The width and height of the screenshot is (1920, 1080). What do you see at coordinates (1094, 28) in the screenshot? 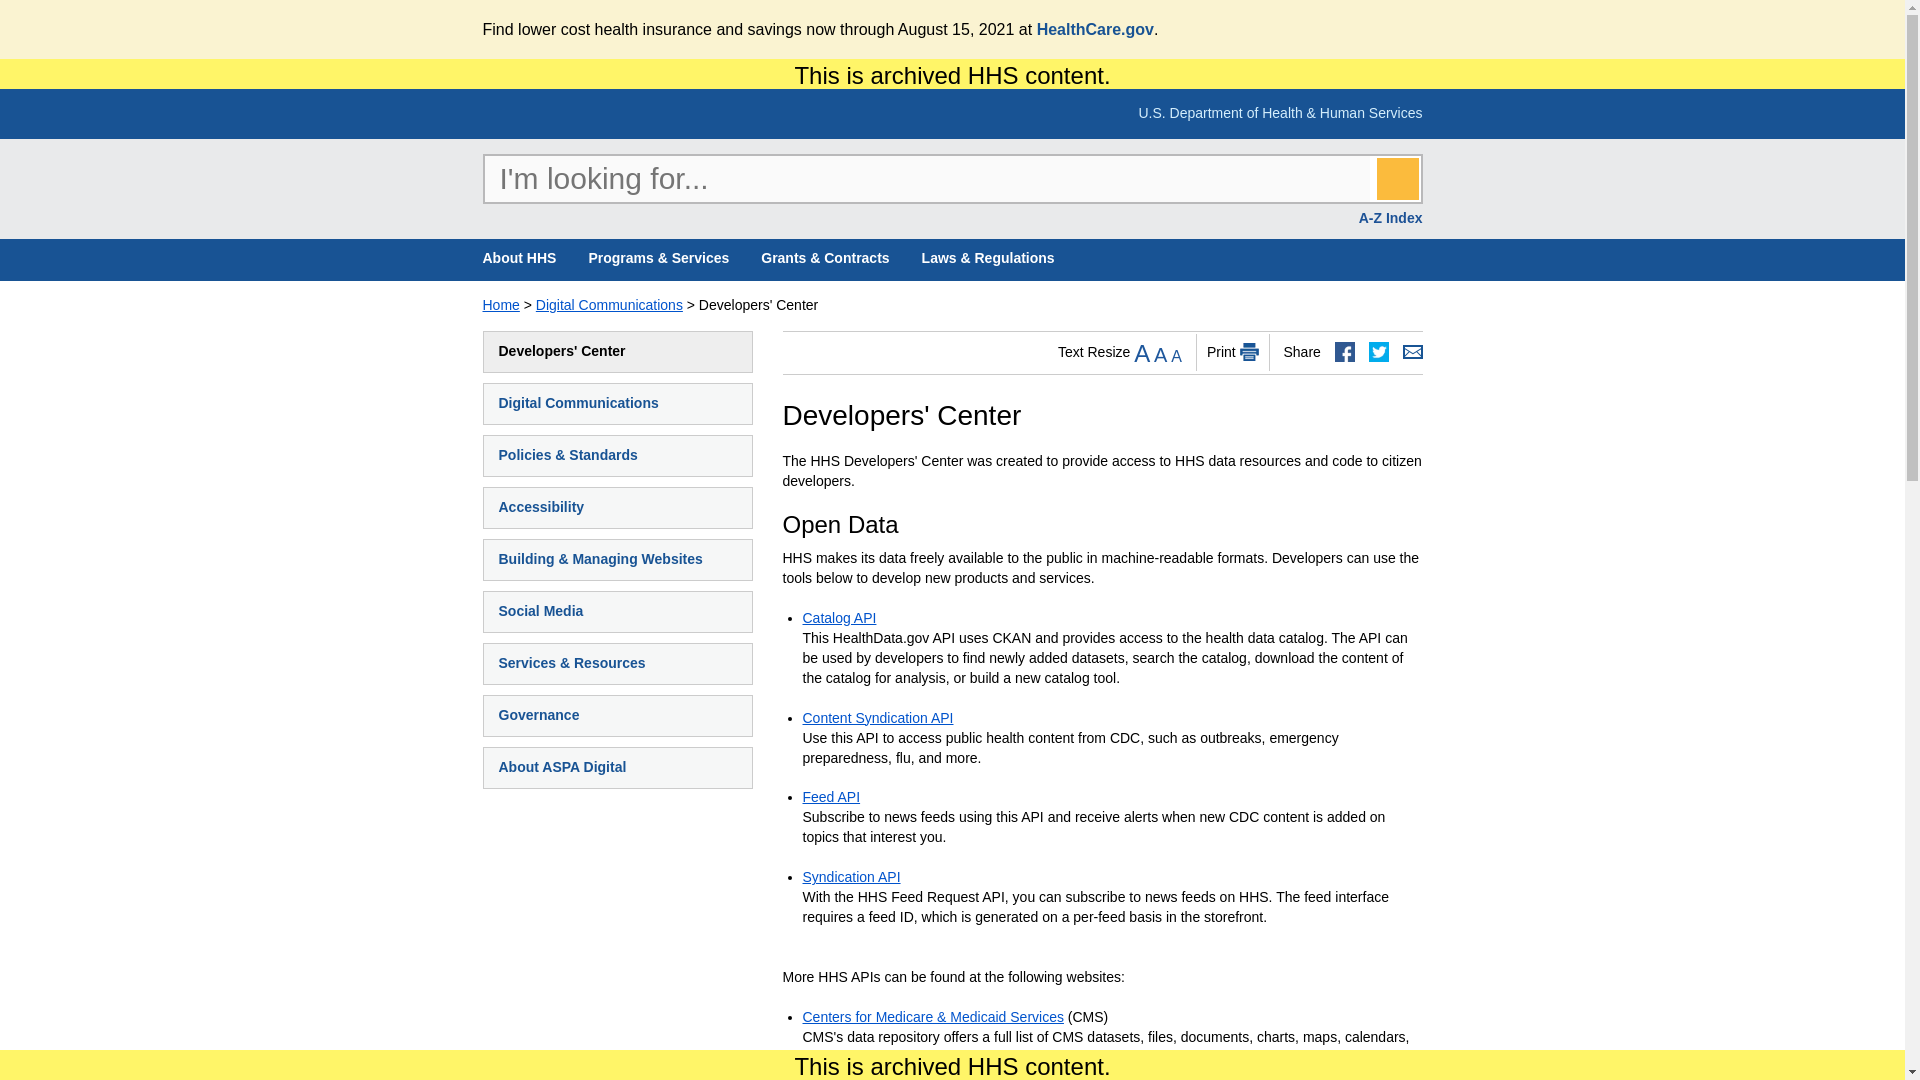
I see `HealthCare.gov` at bounding box center [1094, 28].